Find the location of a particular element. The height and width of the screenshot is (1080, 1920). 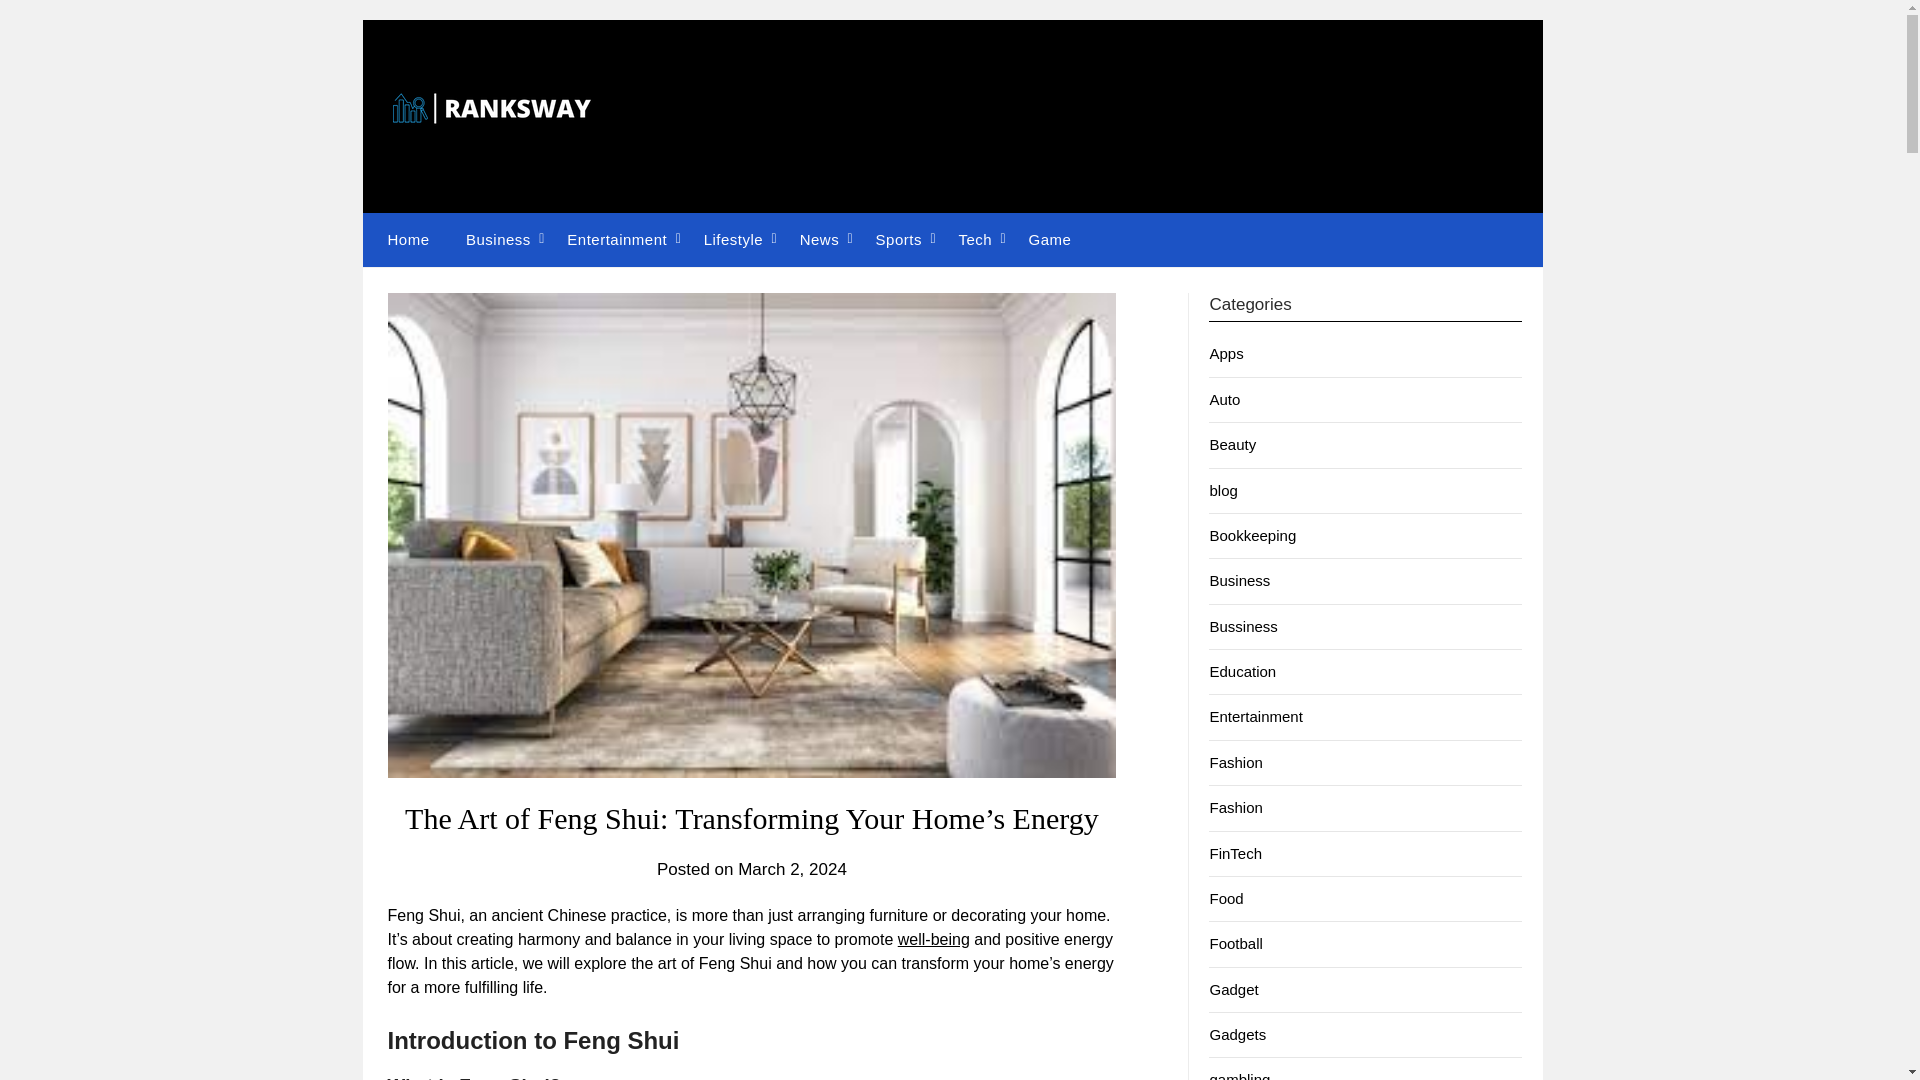

News is located at coordinates (820, 239).